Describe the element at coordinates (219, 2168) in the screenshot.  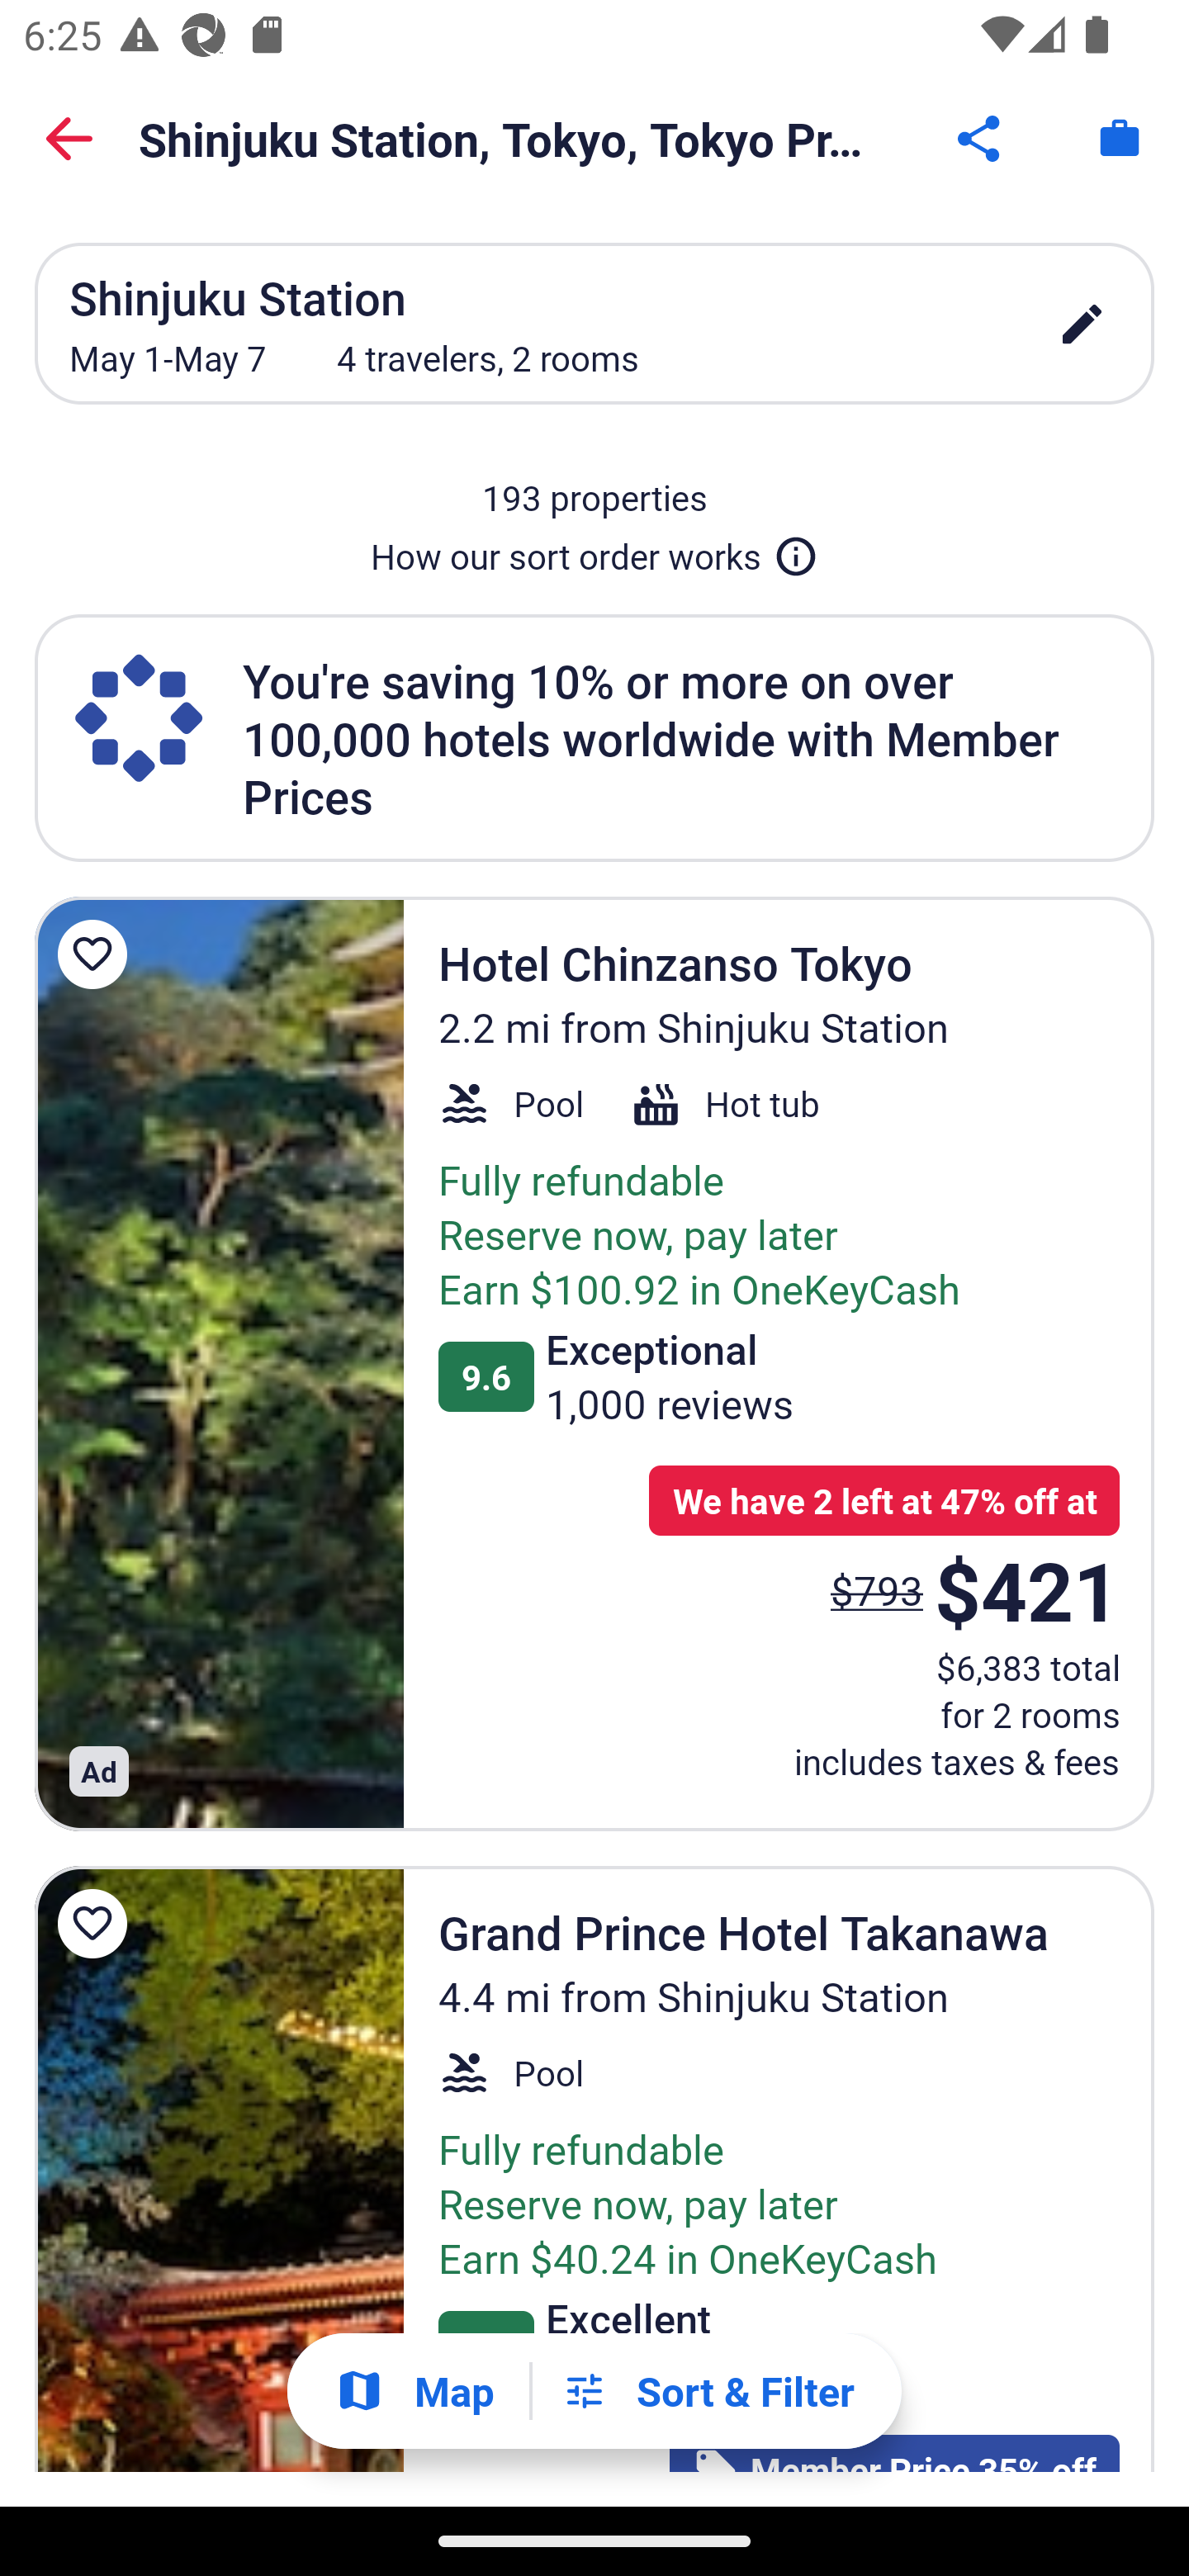
I see `Grand Prince Hotel Takanawa` at that location.